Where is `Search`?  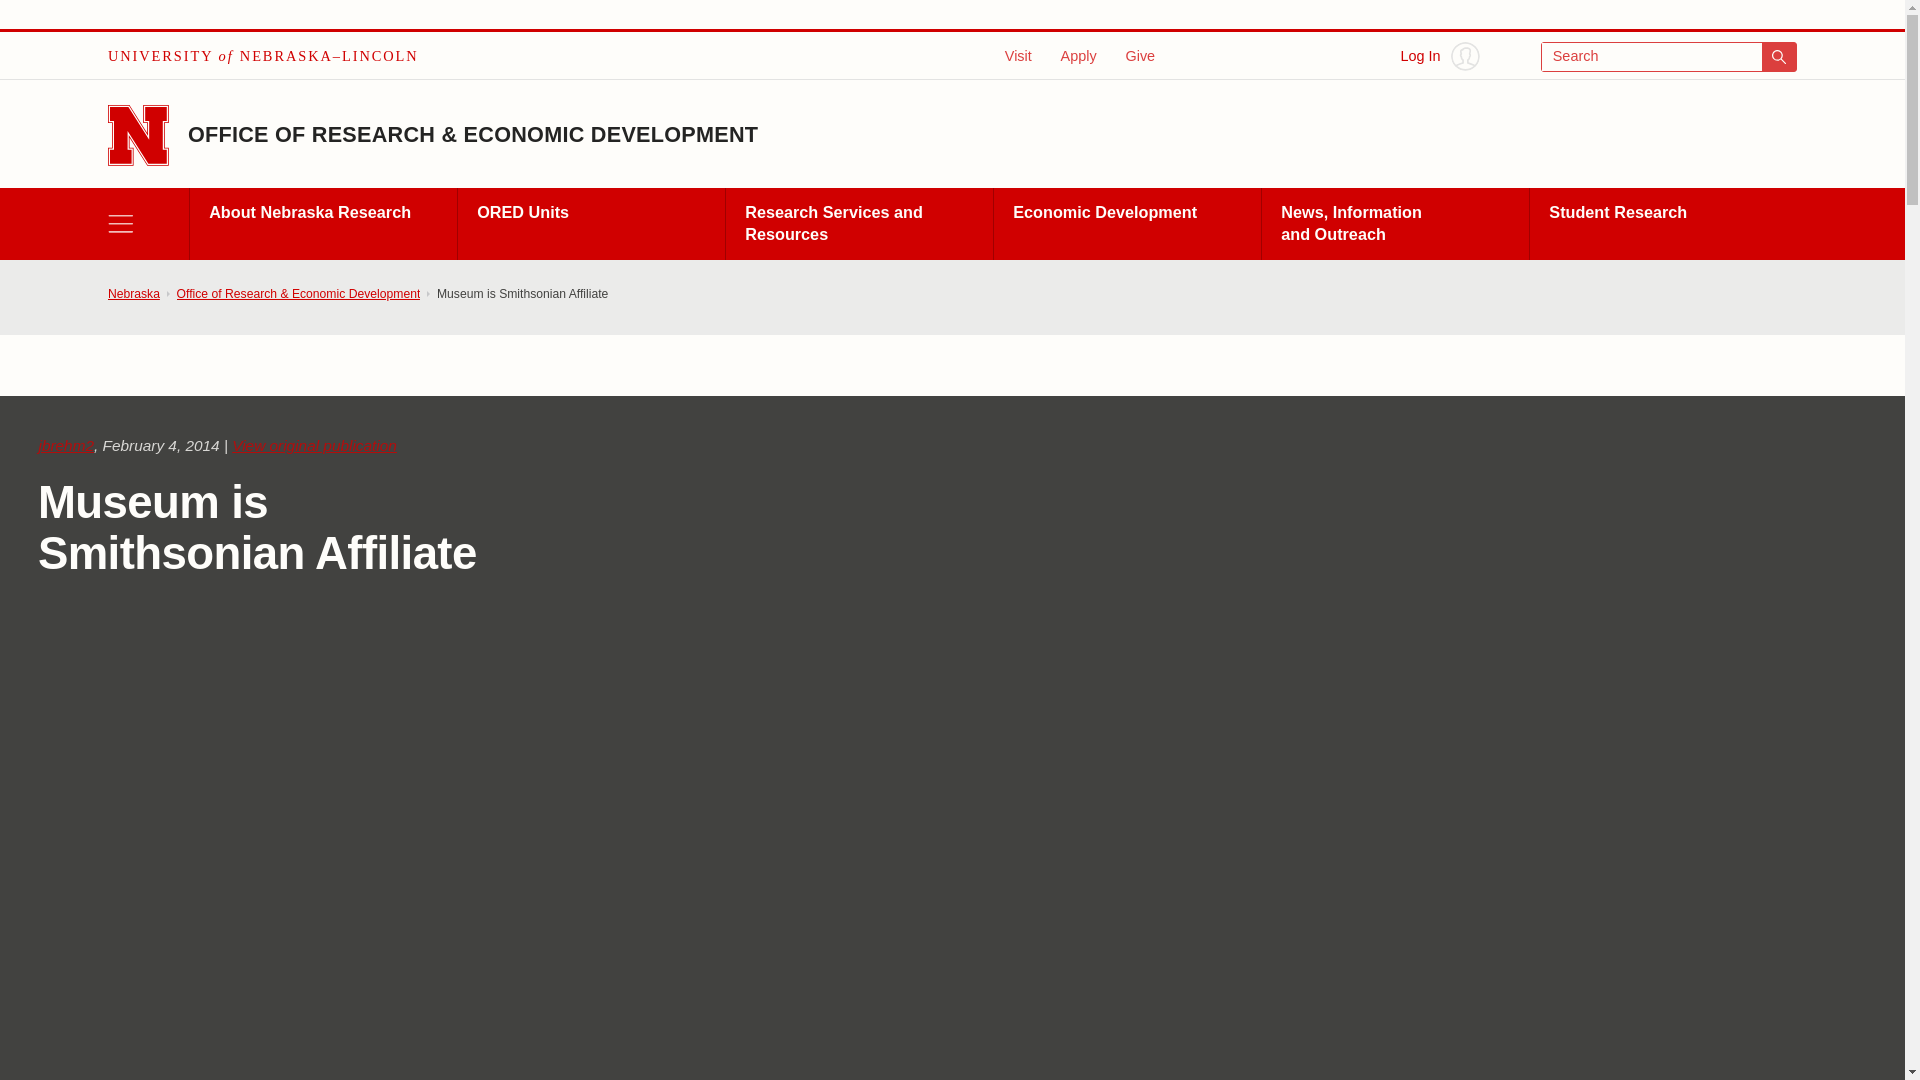 Search is located at coordinates (1669, 57).